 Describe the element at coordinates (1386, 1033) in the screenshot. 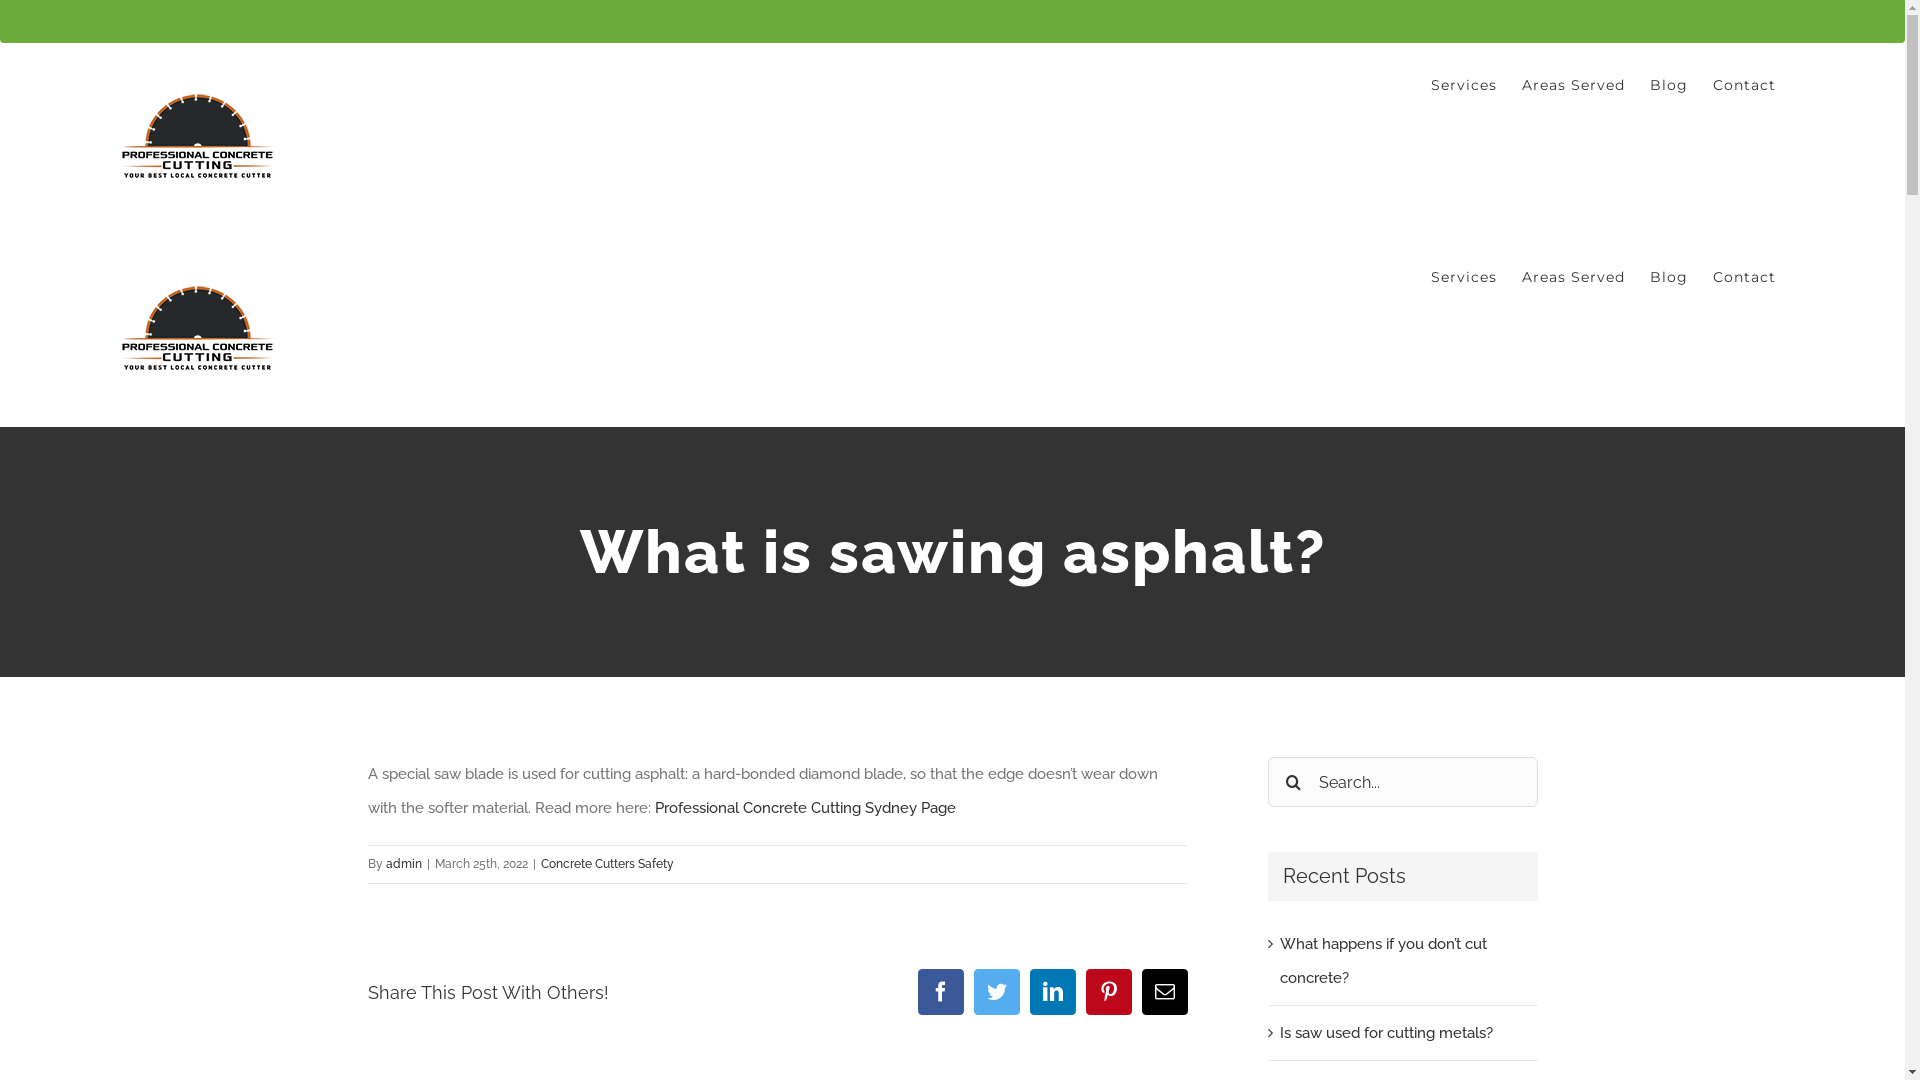

I see `Is saw used for cutting metals?` at that location.